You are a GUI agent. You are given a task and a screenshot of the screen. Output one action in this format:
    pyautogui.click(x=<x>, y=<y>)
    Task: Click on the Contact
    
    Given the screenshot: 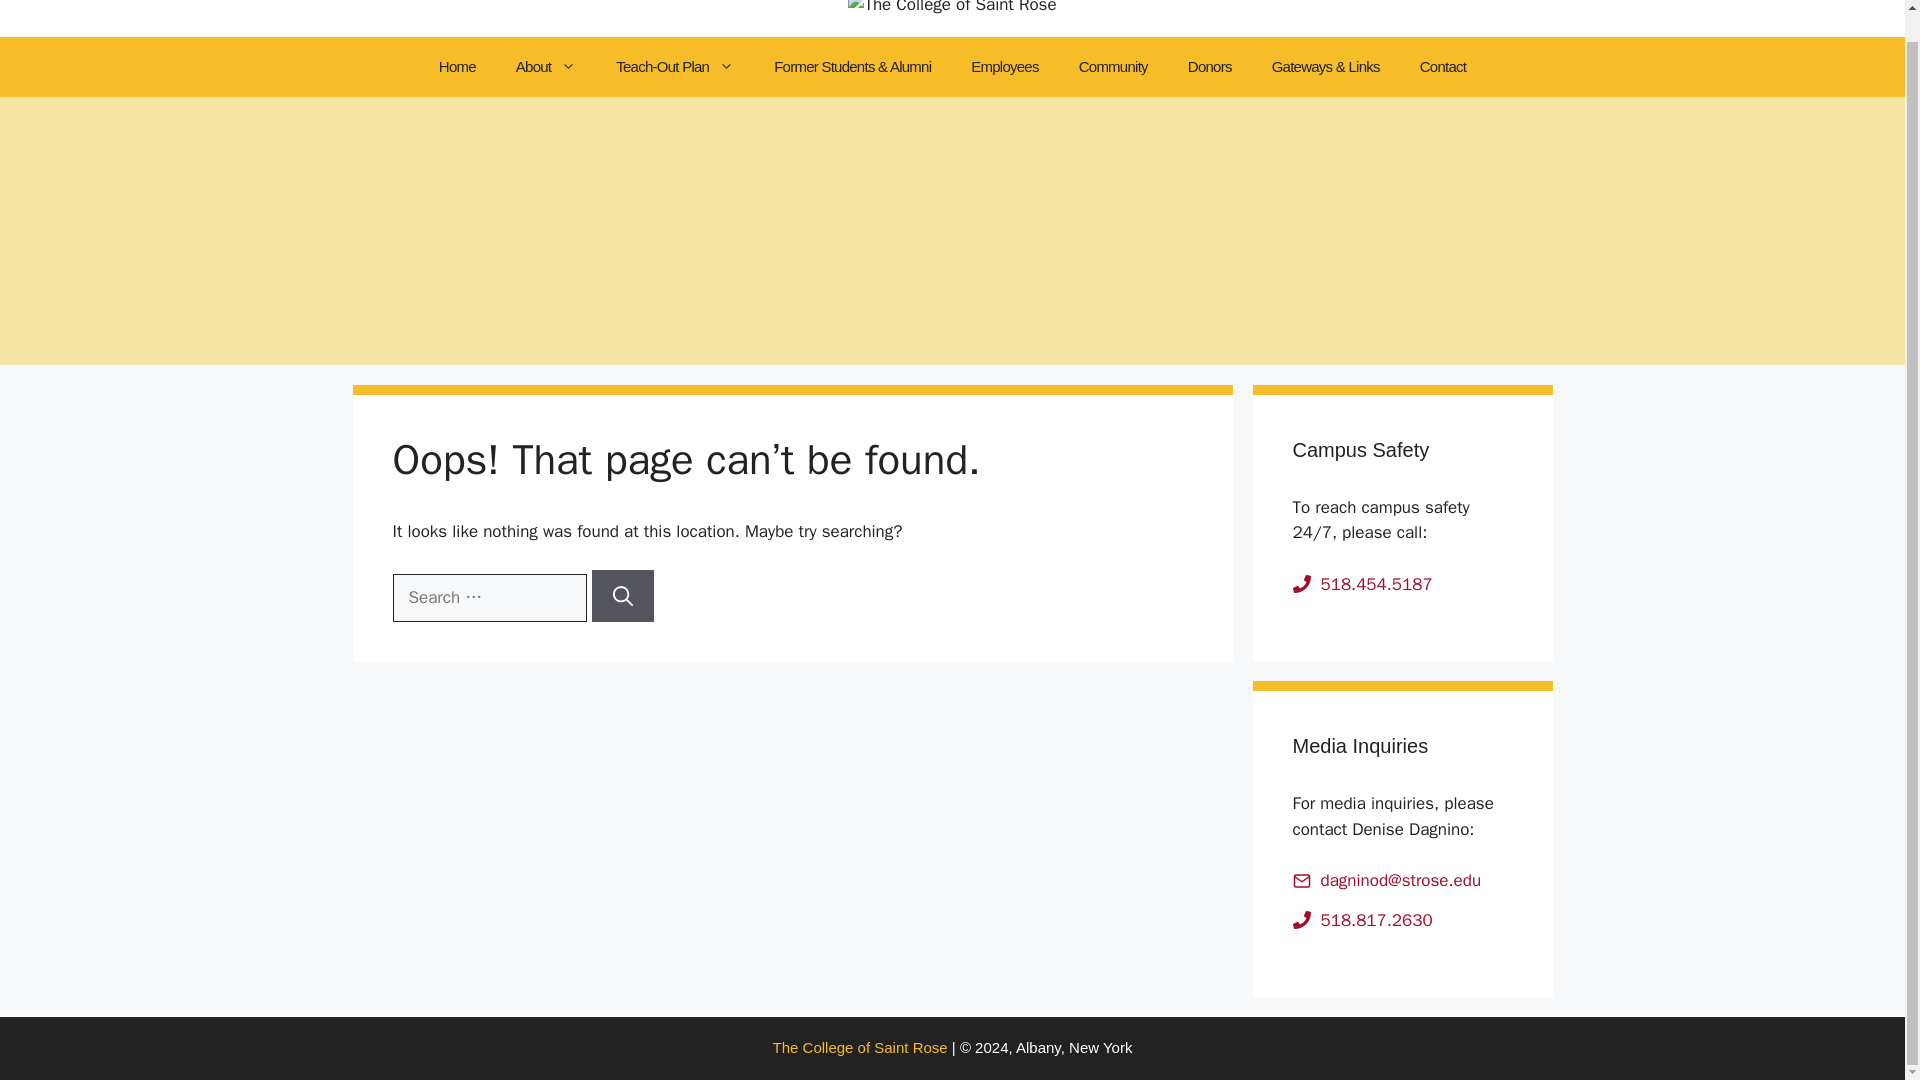 What is the action you would take?
    pyautogui.click(x=1442, y=66)
    